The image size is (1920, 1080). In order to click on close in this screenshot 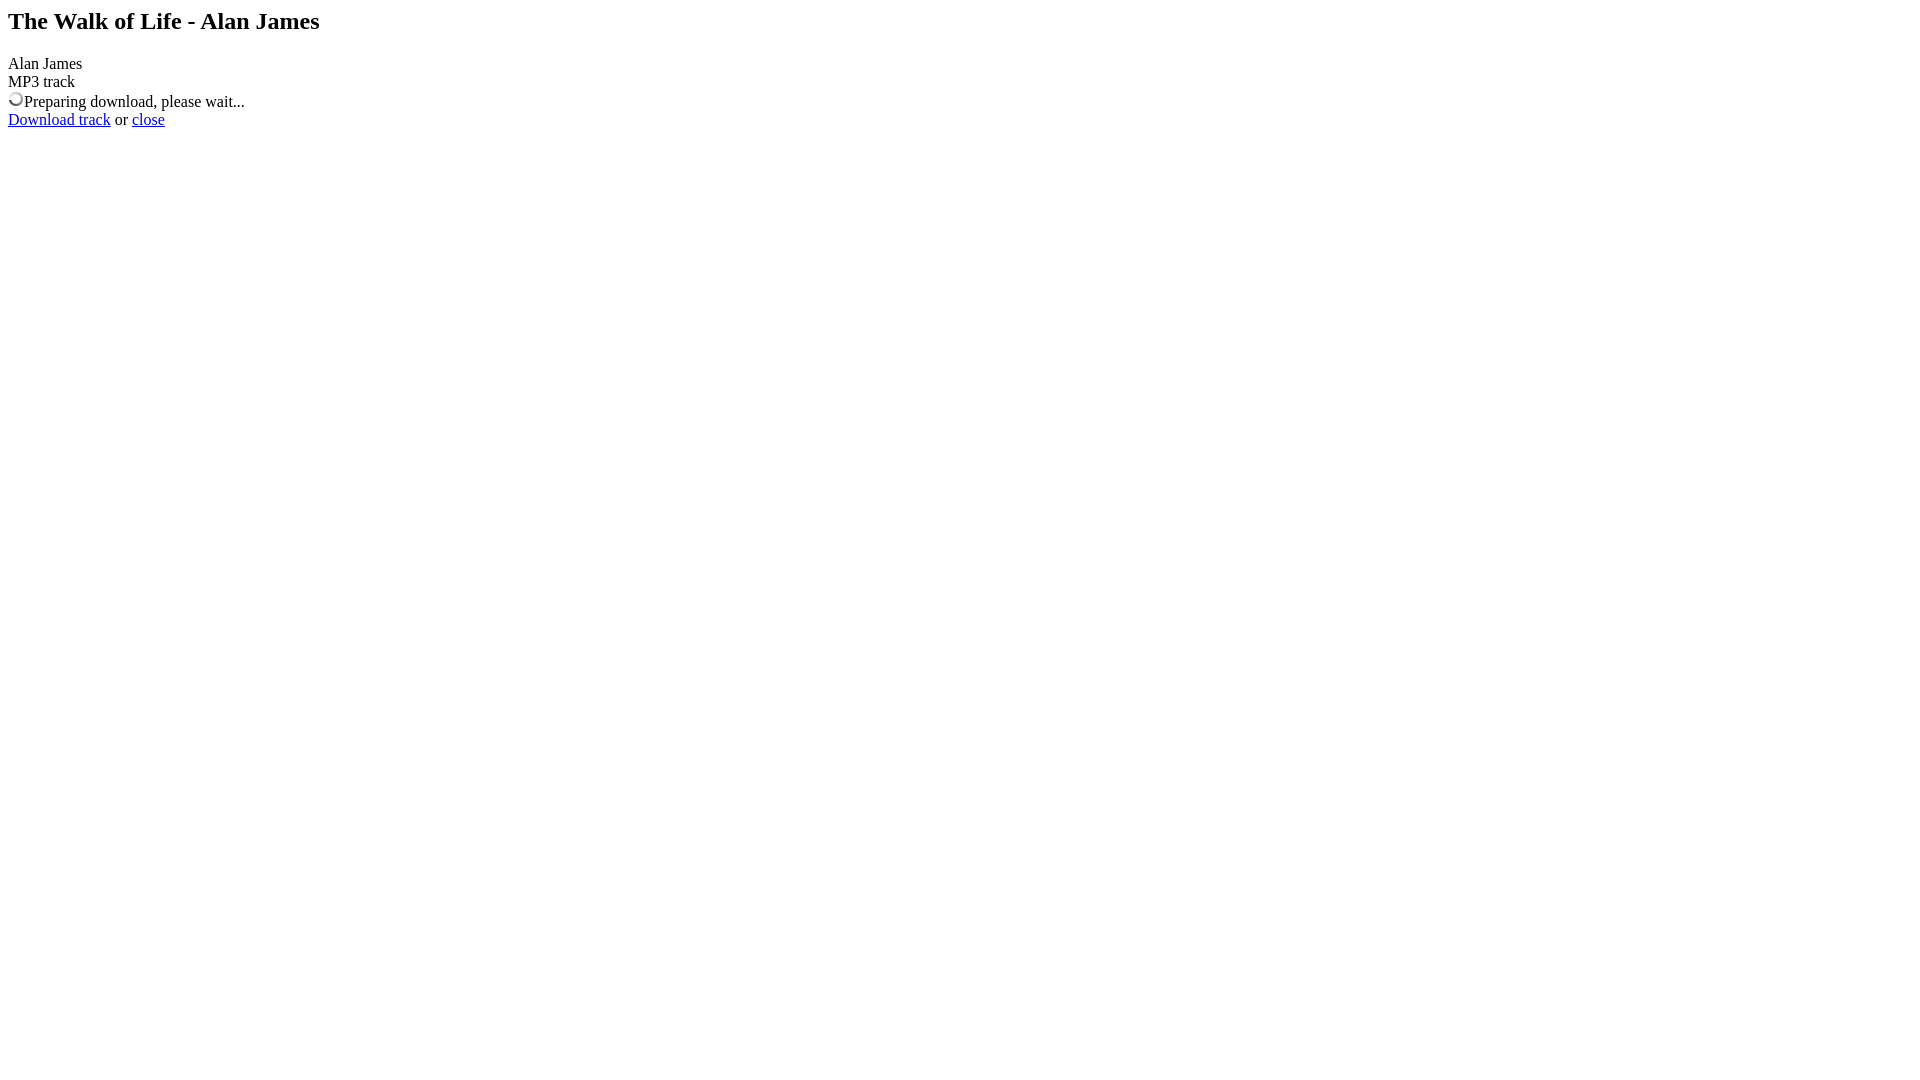, I will do `click(148, 120)`.